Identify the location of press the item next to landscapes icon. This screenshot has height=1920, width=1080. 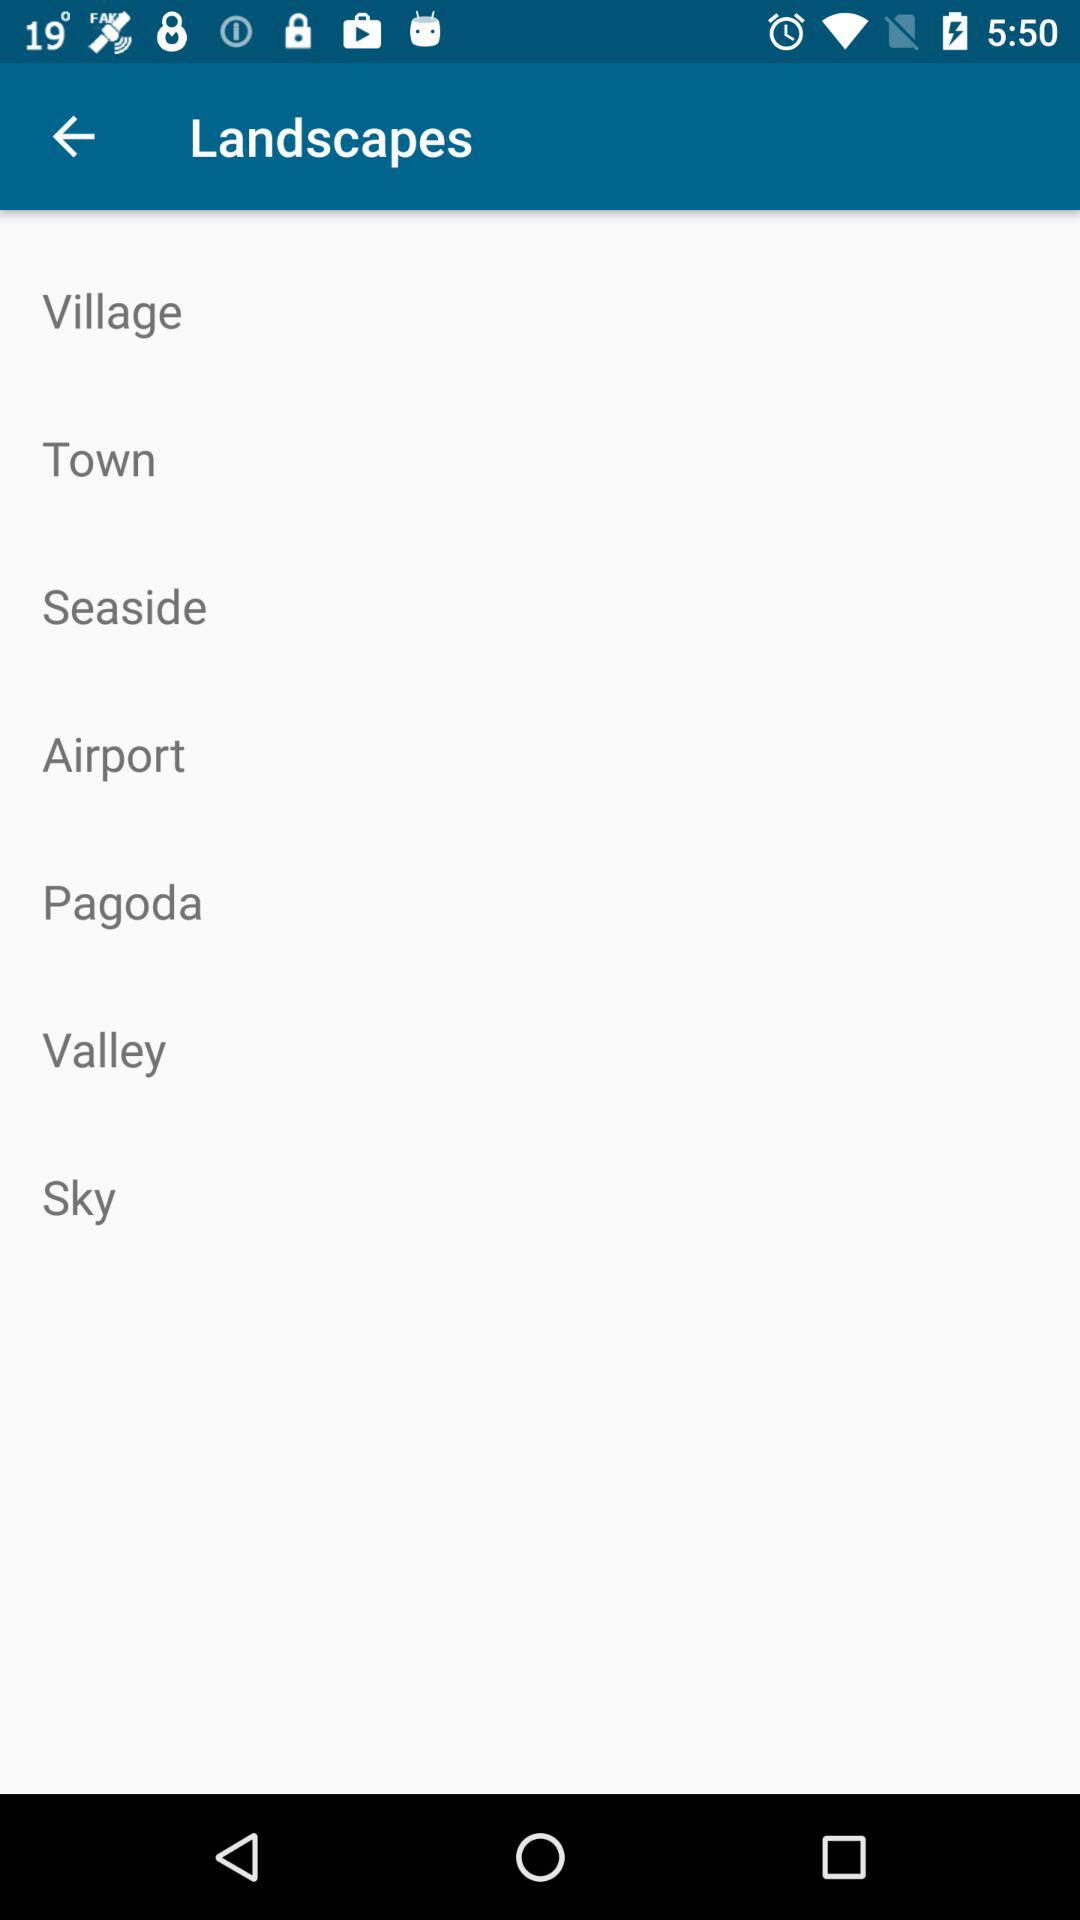
(73, 136).